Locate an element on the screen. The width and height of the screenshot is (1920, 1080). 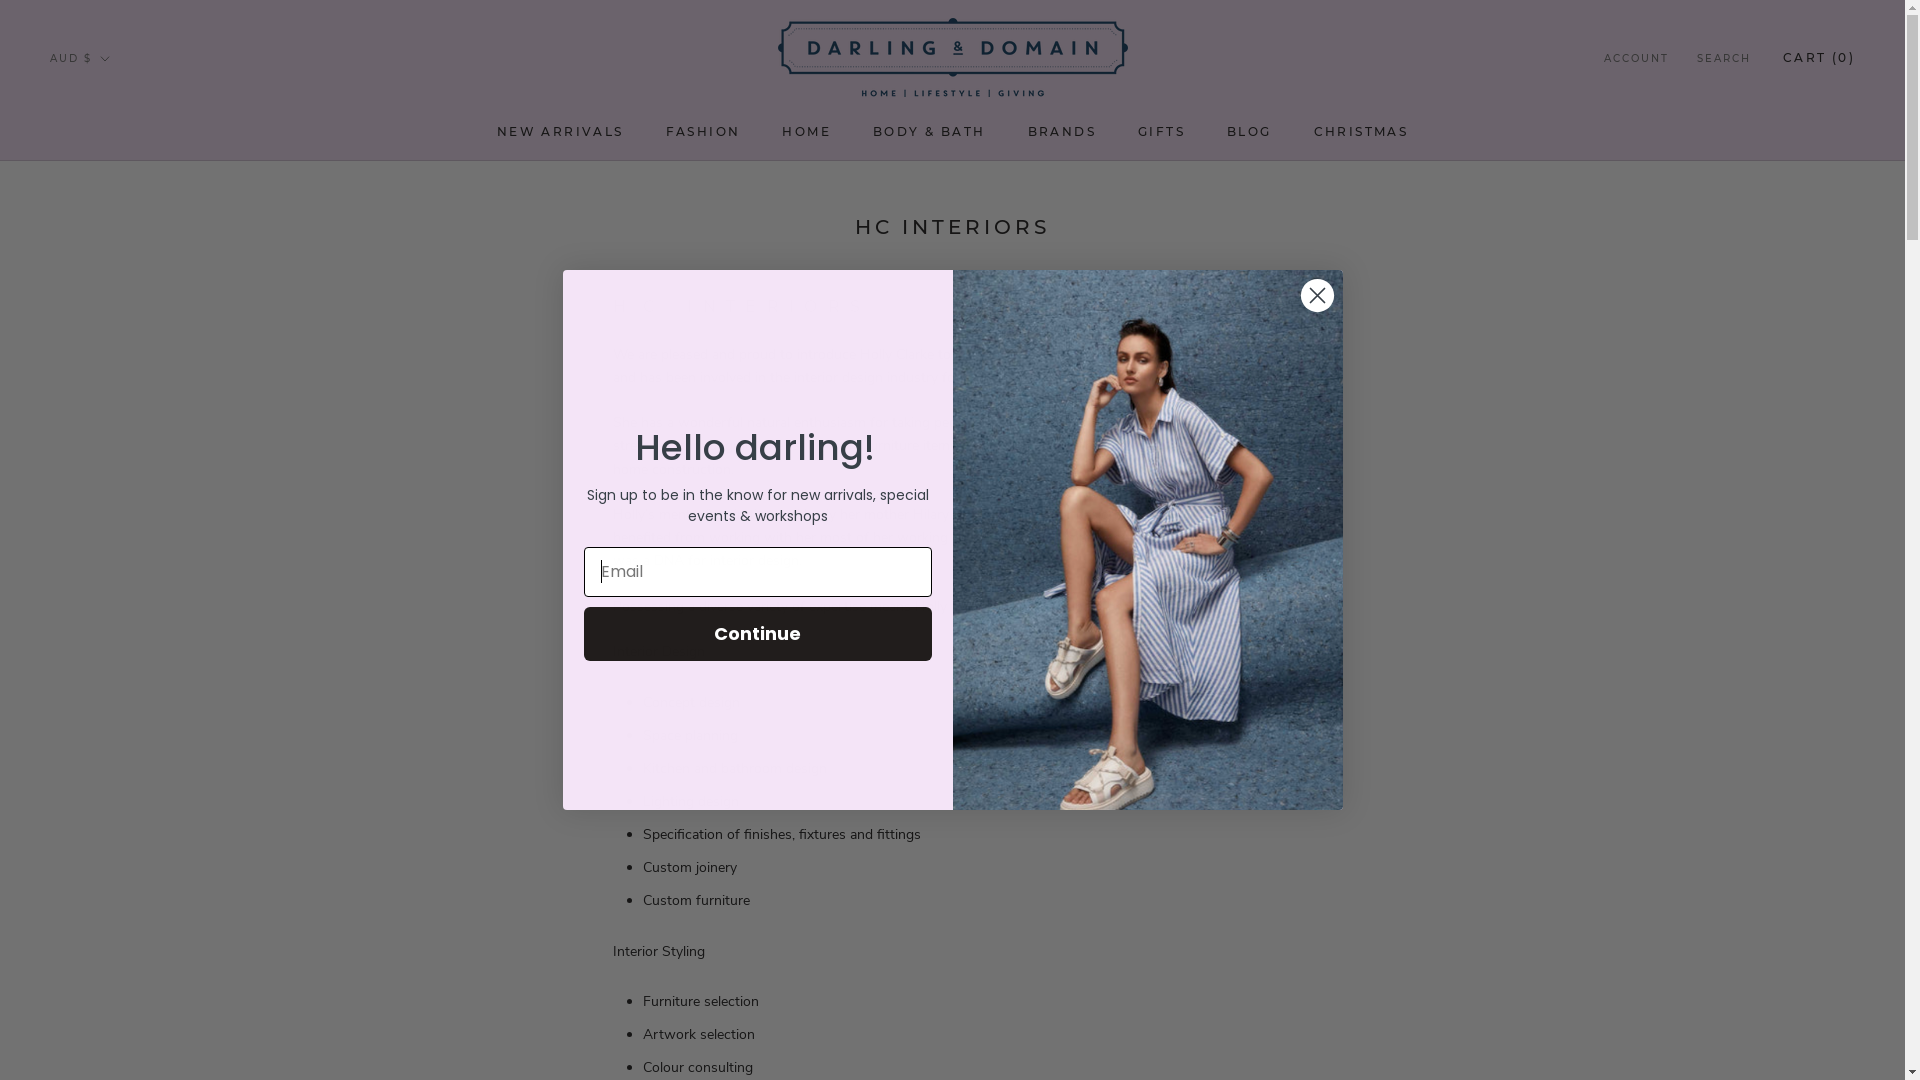
GMD is located at coordinates (114, 1028).